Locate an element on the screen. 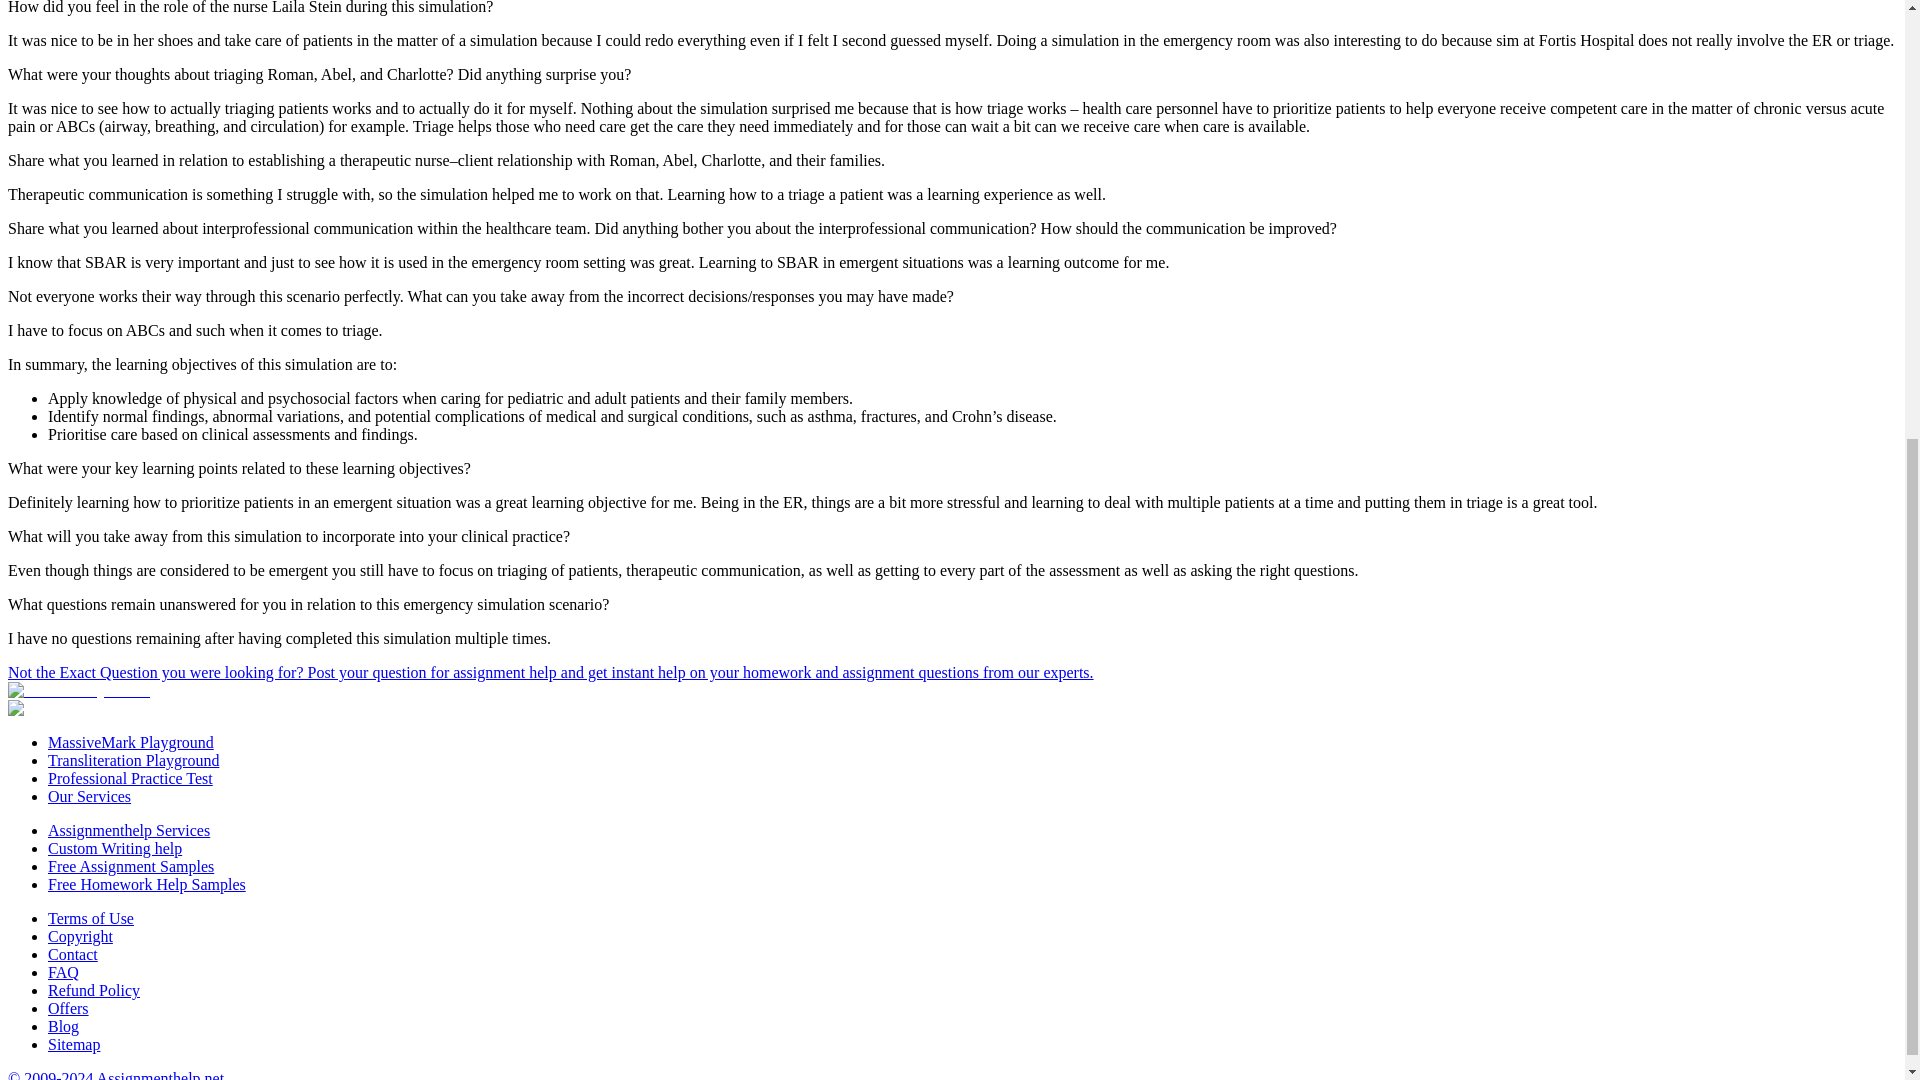  Copyright is located at coordinates (80, 936).